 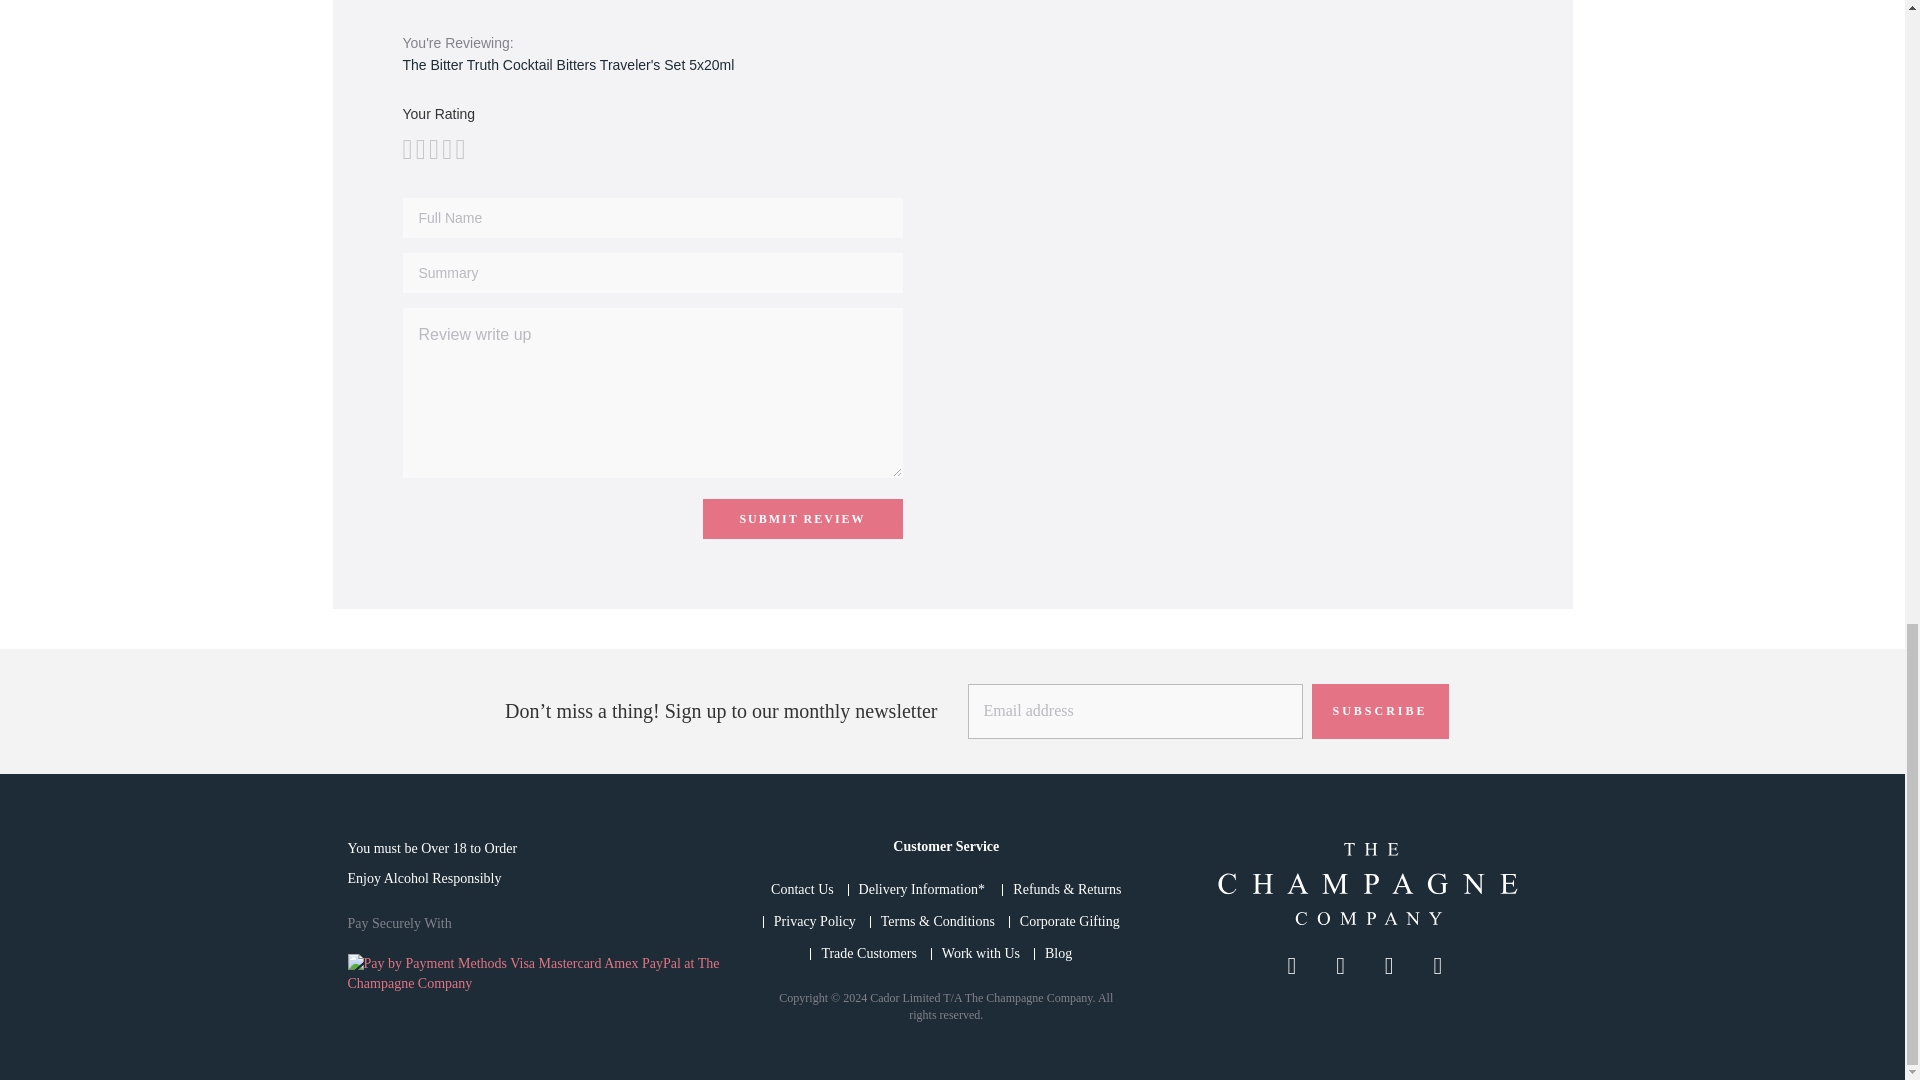 What do you see at coordinates (537, 973) in the screenshot?
I see `Payment Methods at The Champagne Company` at bounding box center [537, 973].